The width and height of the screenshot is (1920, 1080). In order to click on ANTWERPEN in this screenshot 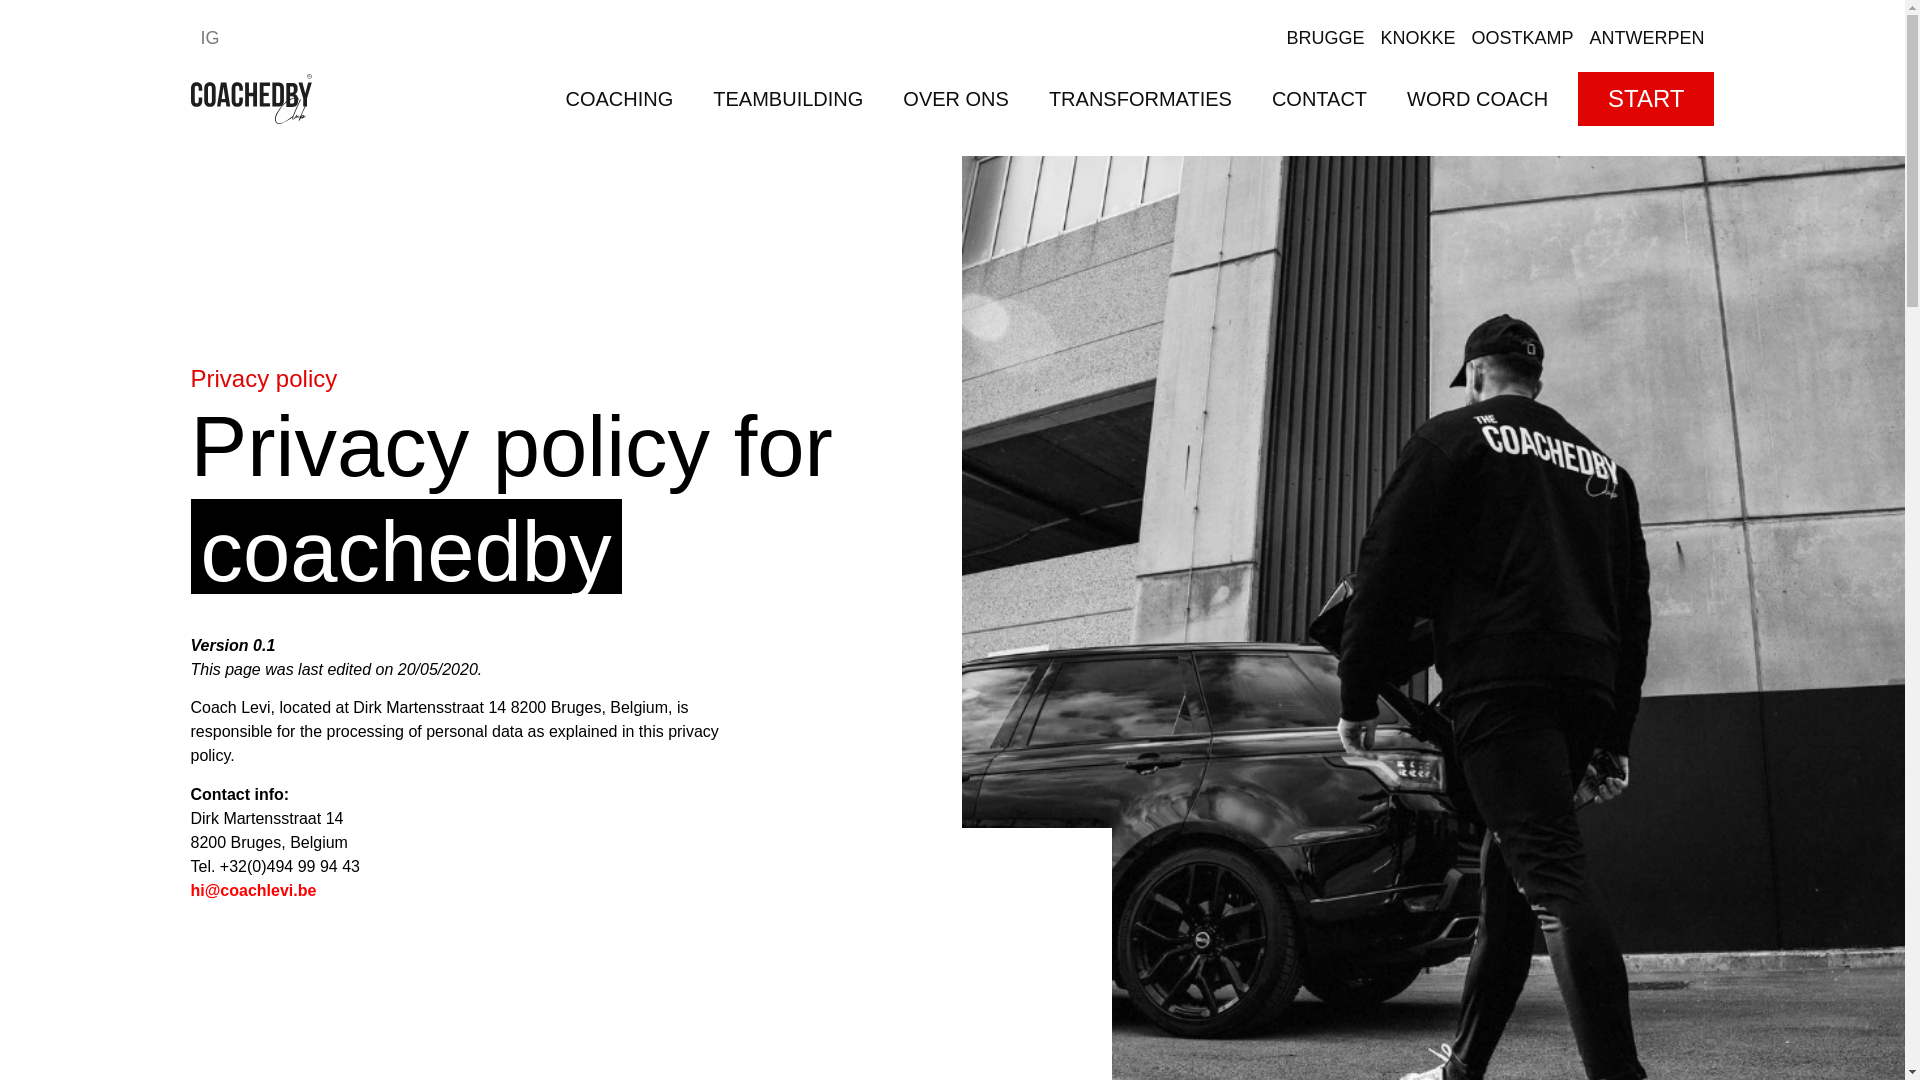, I will do `click(1646, 38)`.